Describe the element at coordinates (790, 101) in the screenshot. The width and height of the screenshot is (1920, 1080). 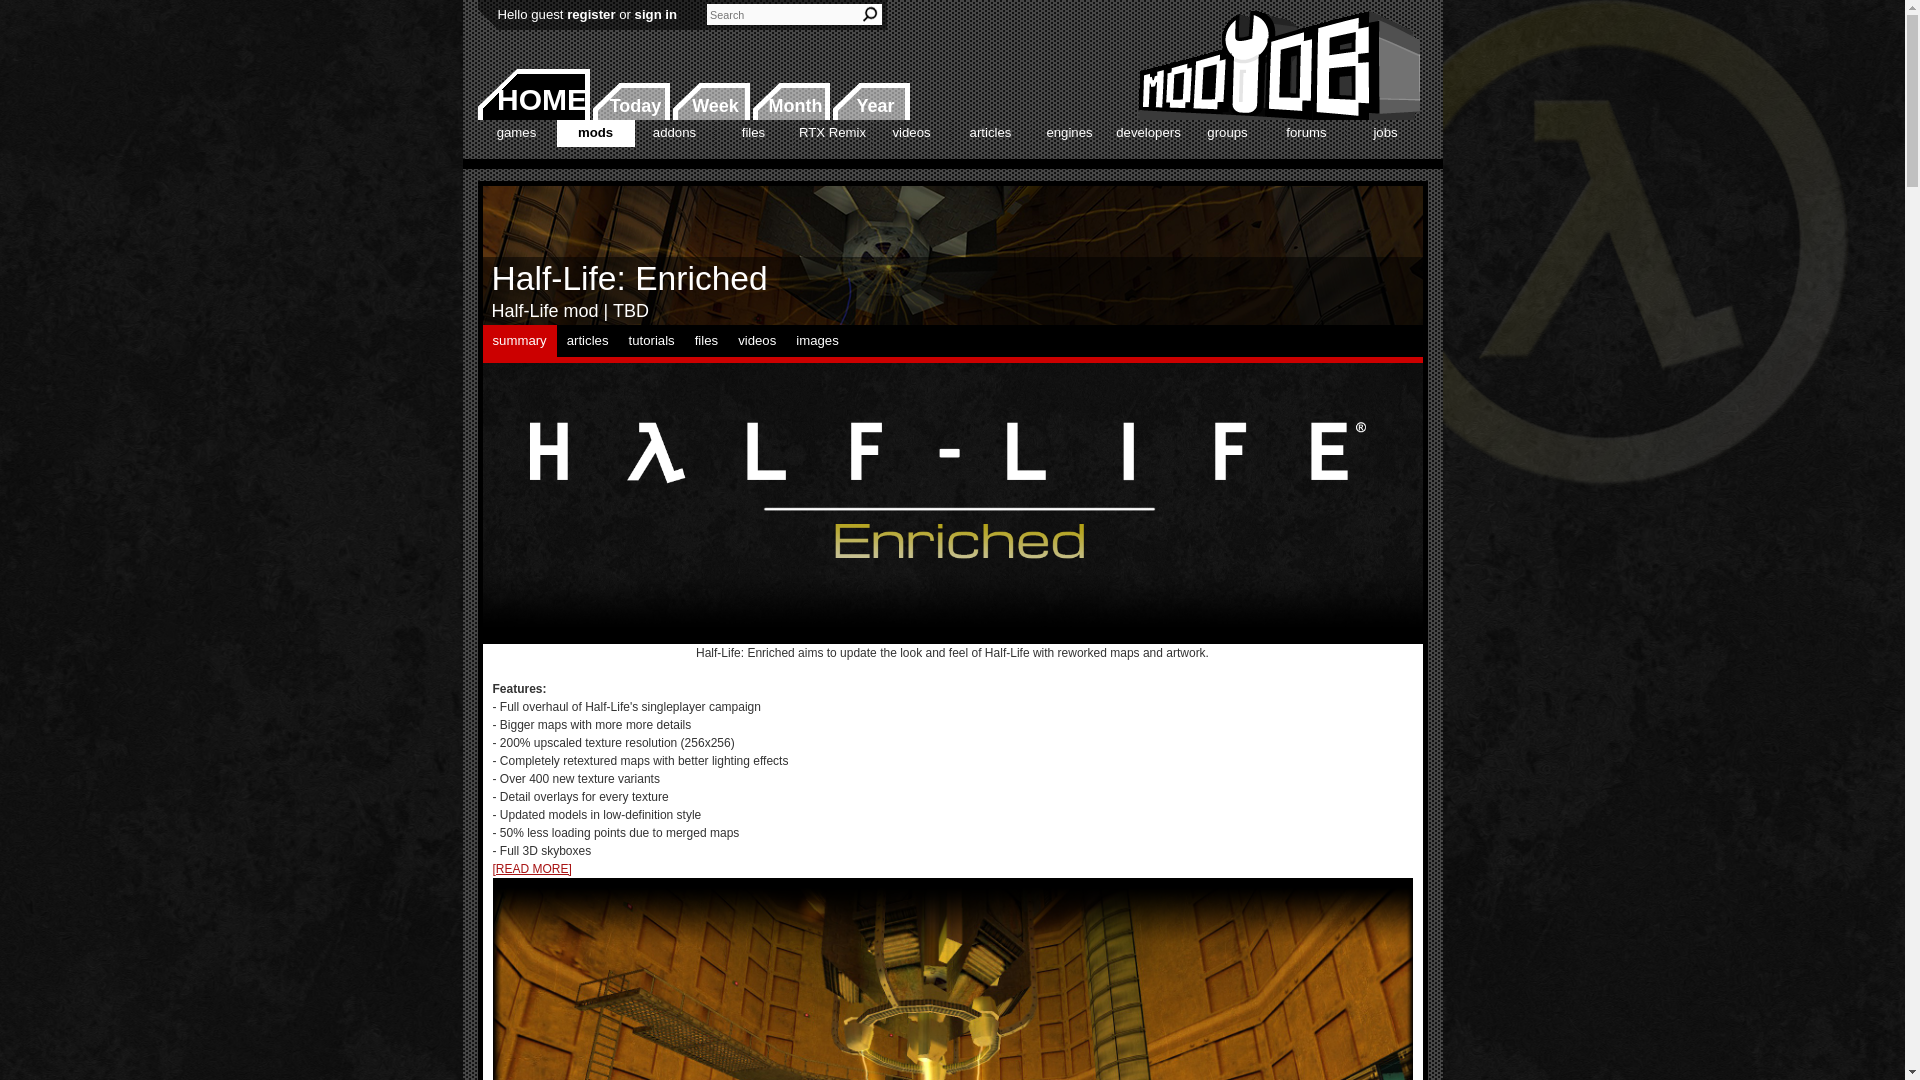
I see `New this month` at that location.